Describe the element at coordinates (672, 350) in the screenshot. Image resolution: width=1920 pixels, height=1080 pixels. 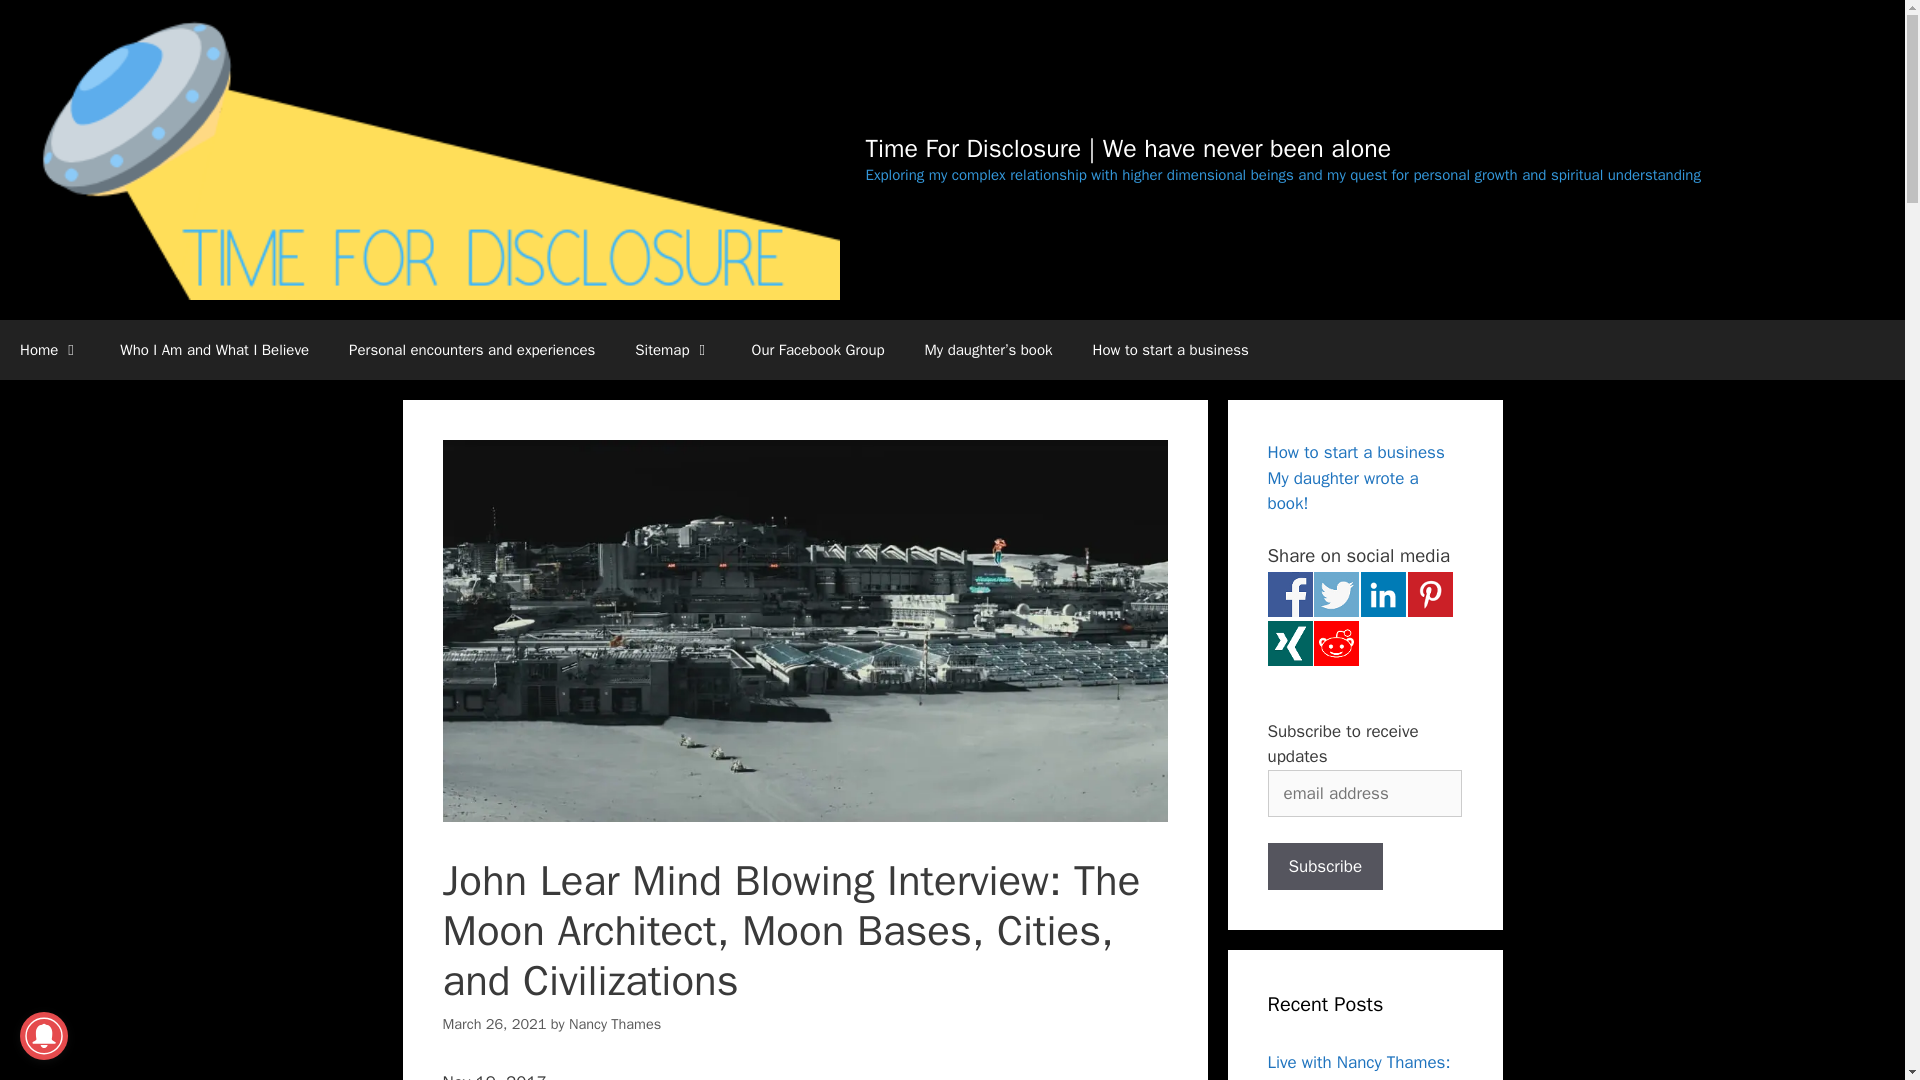
I see `Sitemap` at that location.